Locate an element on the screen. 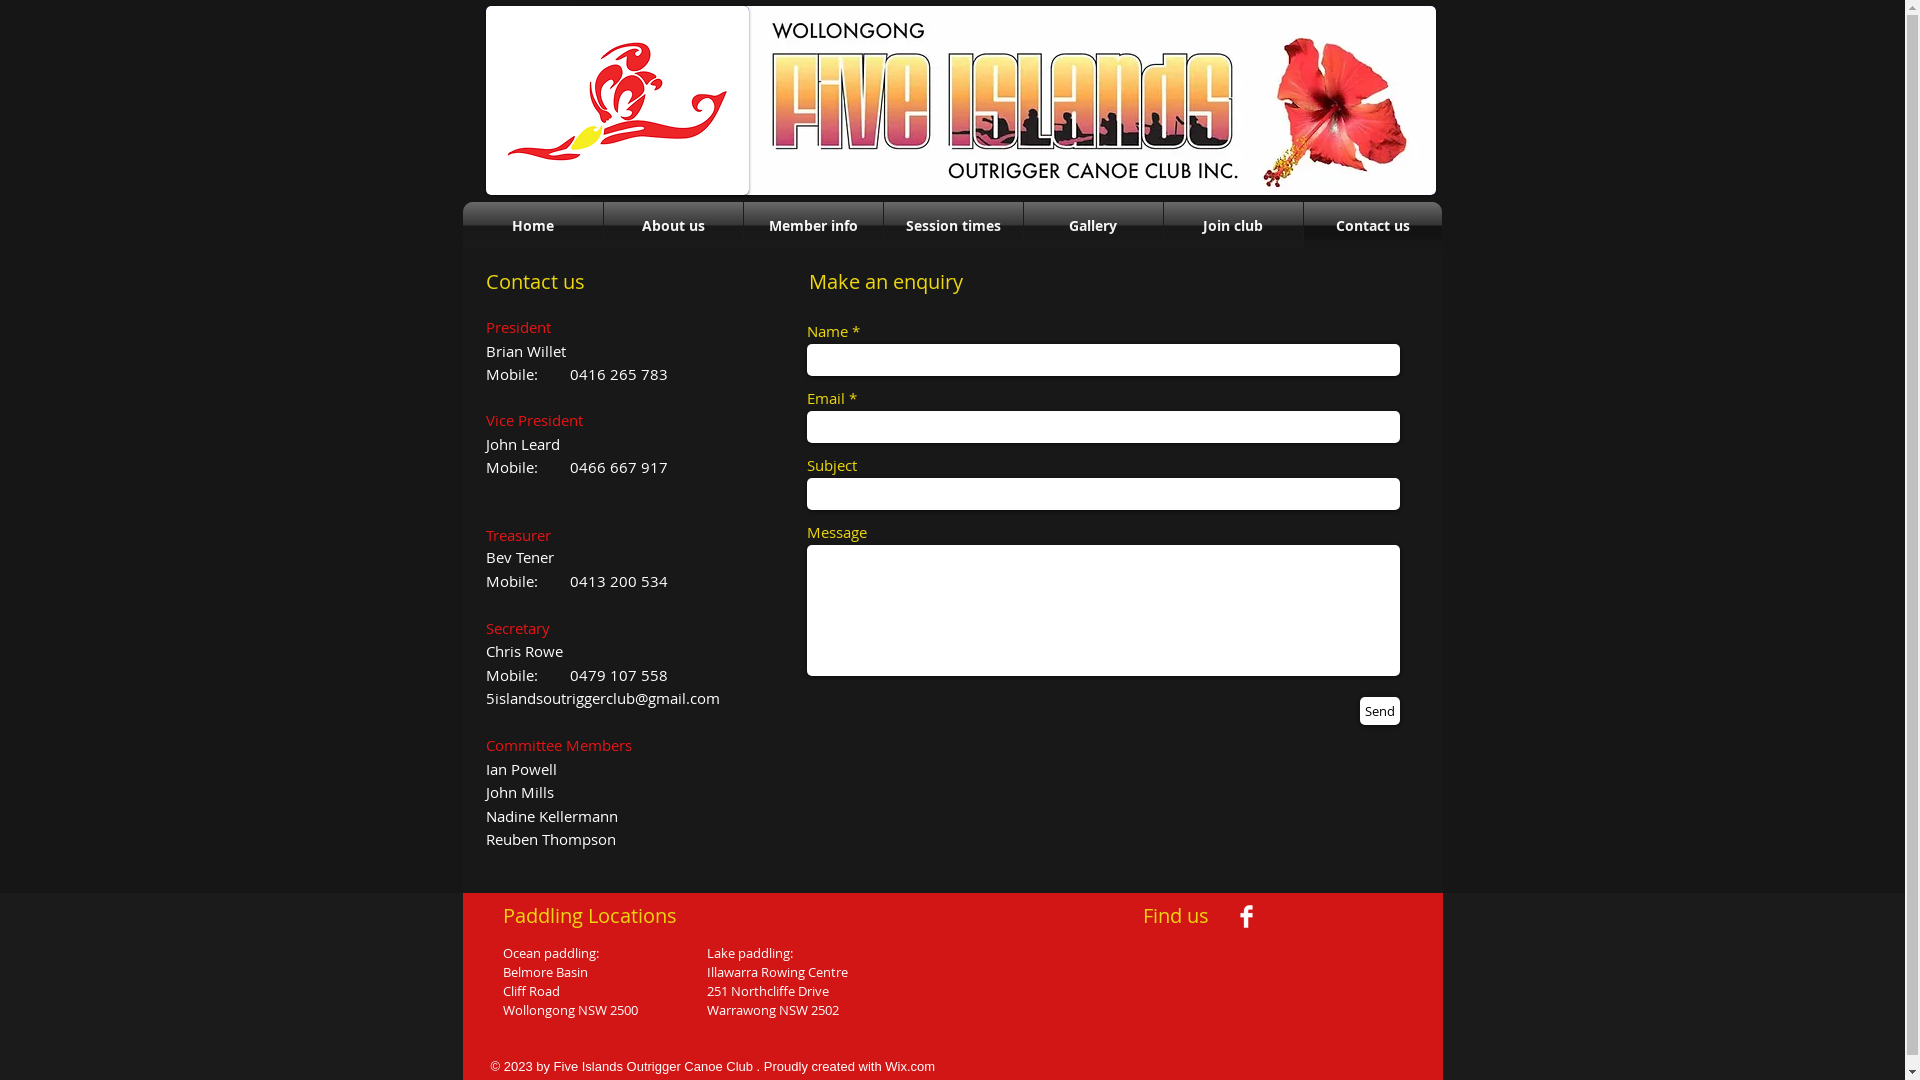  Send is located at coordinates (1380, 711).